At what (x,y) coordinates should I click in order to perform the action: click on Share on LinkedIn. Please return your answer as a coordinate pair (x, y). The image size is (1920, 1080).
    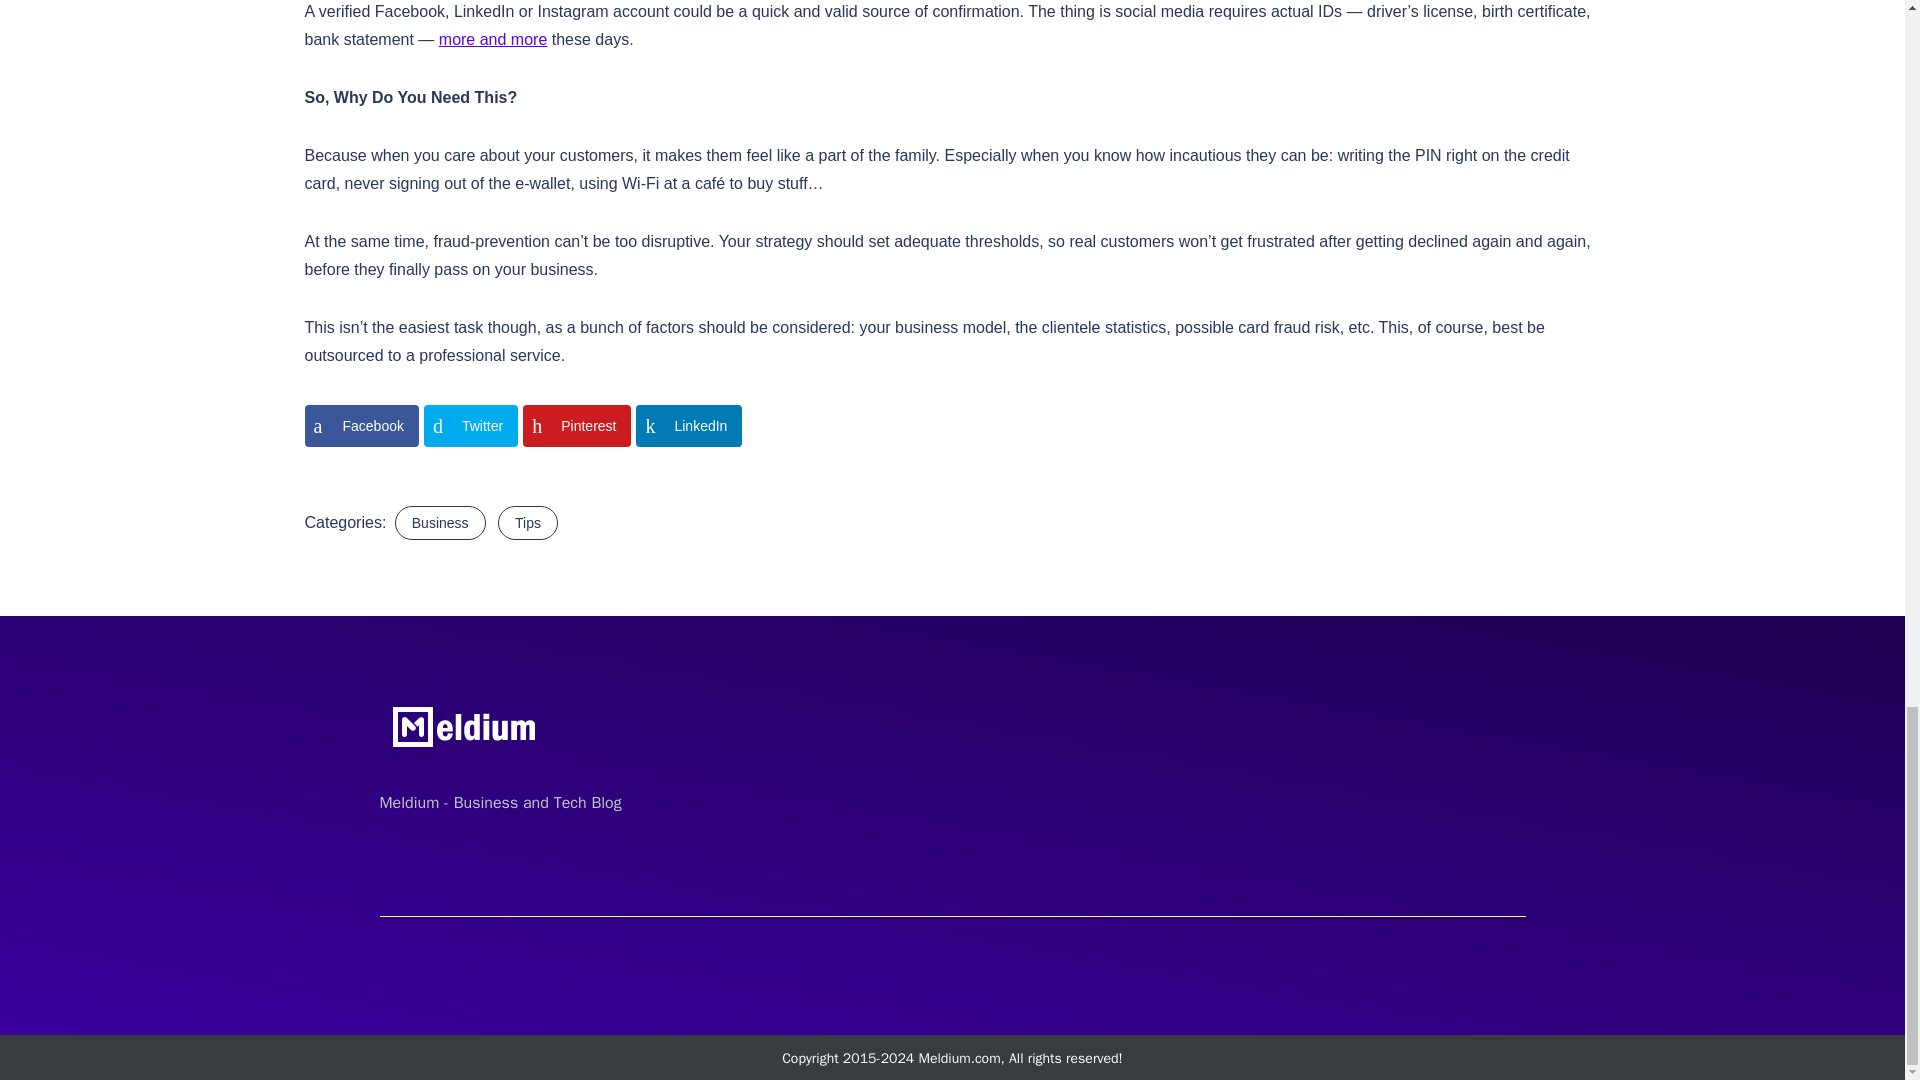
    Looking at the image, I should click on (688, 426).